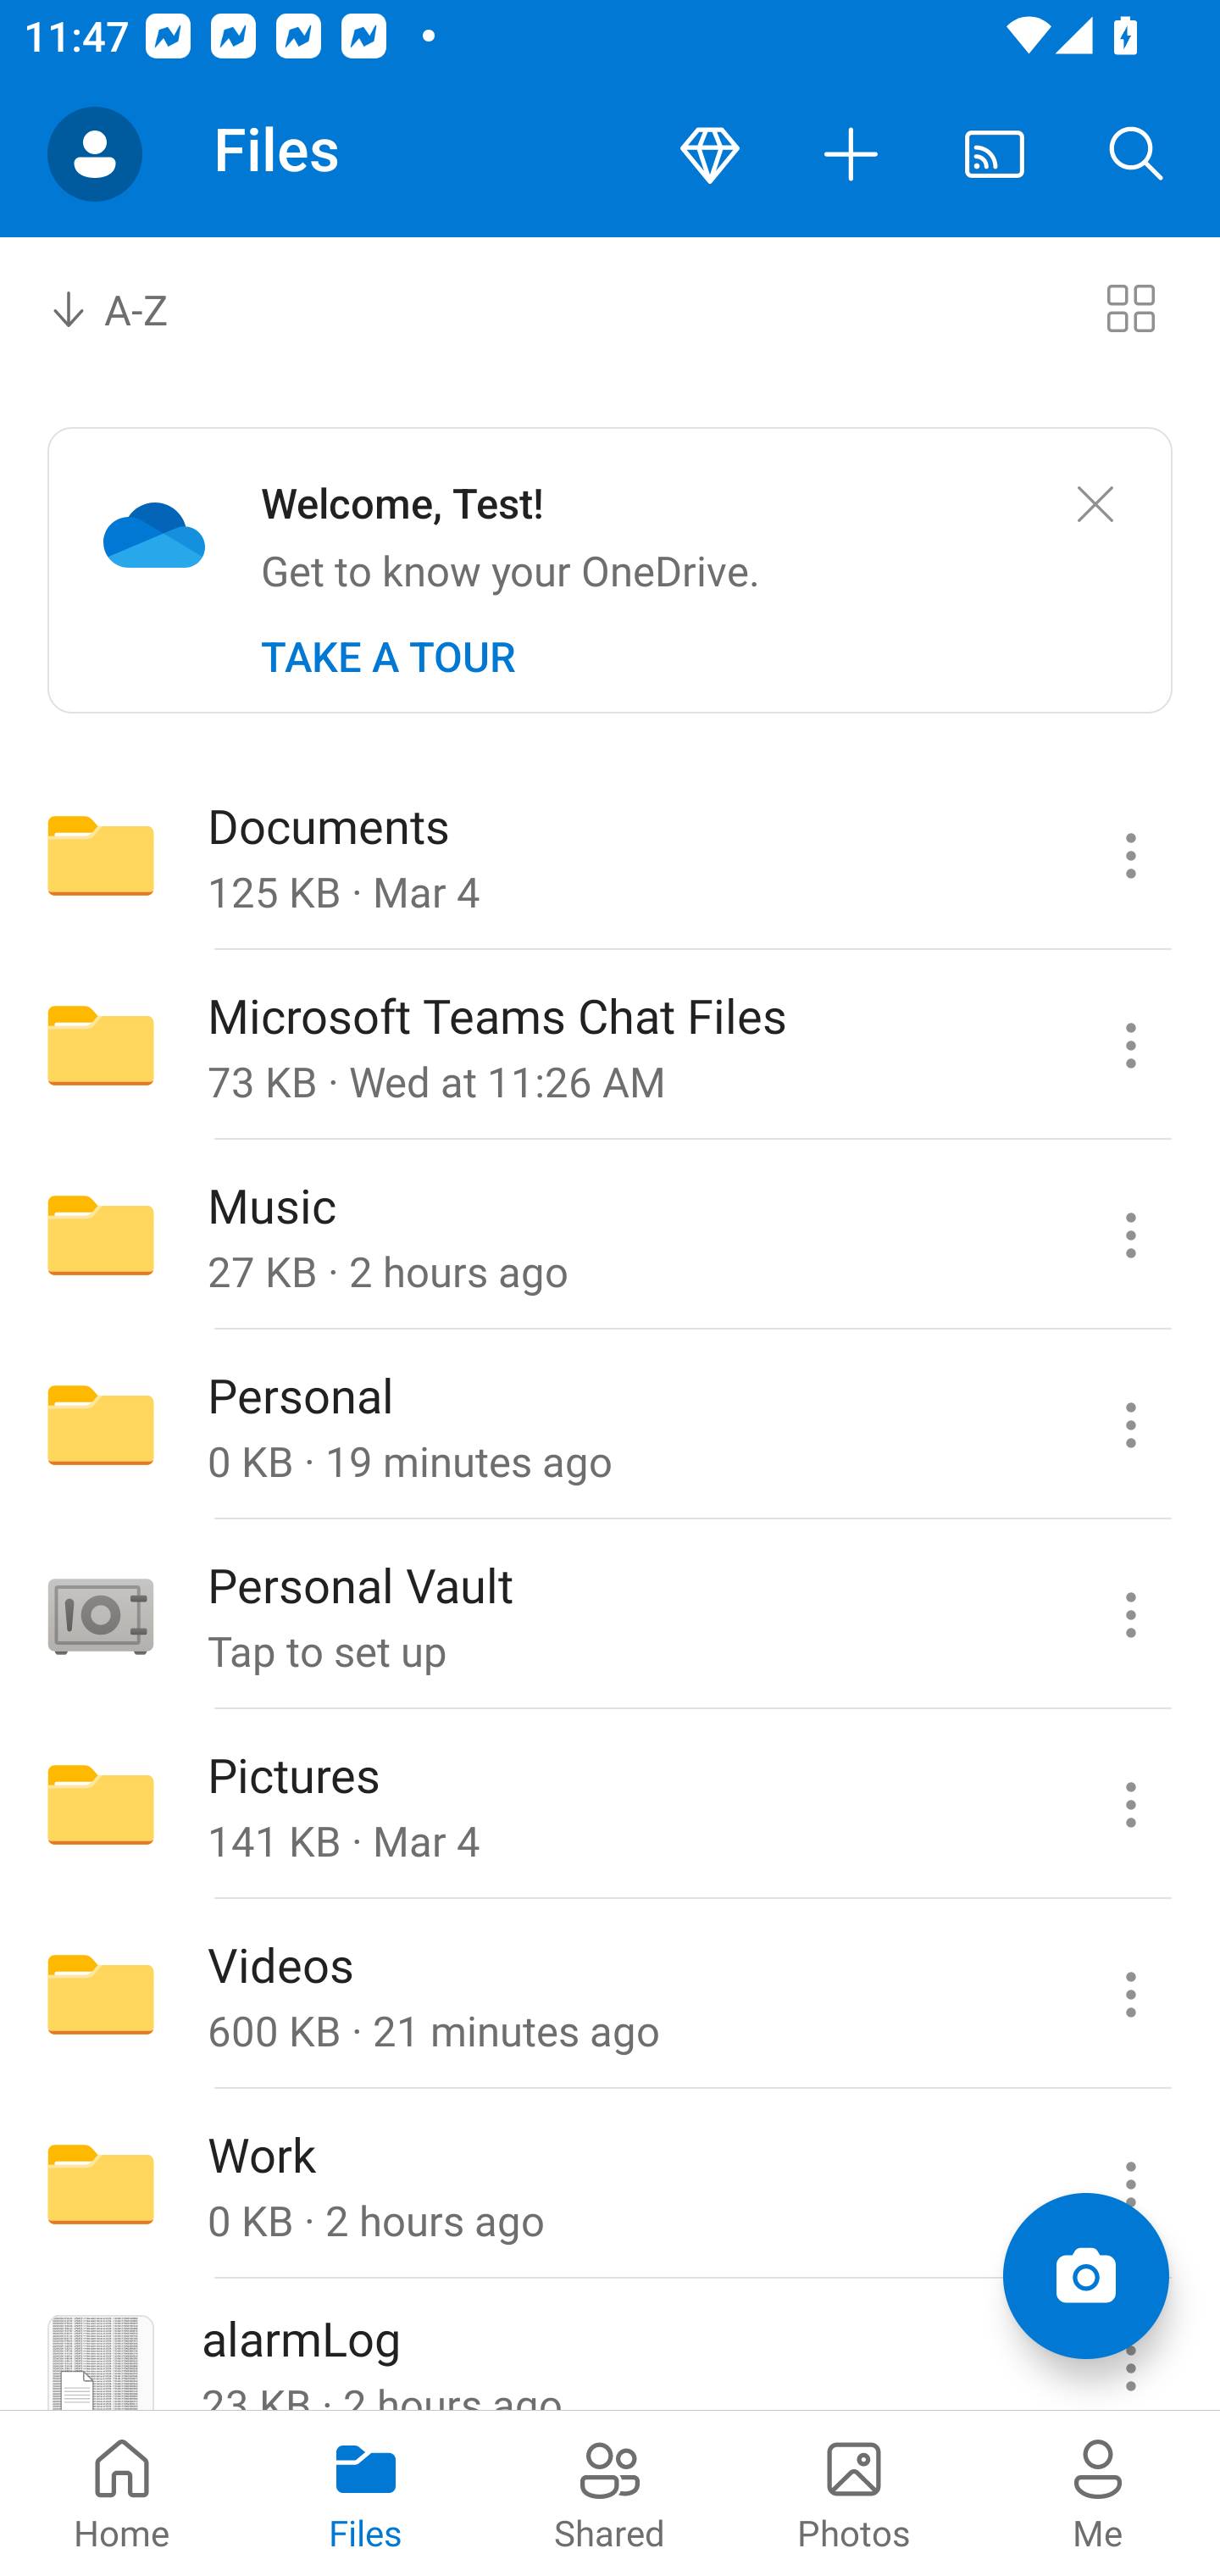 This screenshot has width=1220, height=2576. Describe the element at coordinates (1095, 505) in the screenshot. I see `Close` at that location.